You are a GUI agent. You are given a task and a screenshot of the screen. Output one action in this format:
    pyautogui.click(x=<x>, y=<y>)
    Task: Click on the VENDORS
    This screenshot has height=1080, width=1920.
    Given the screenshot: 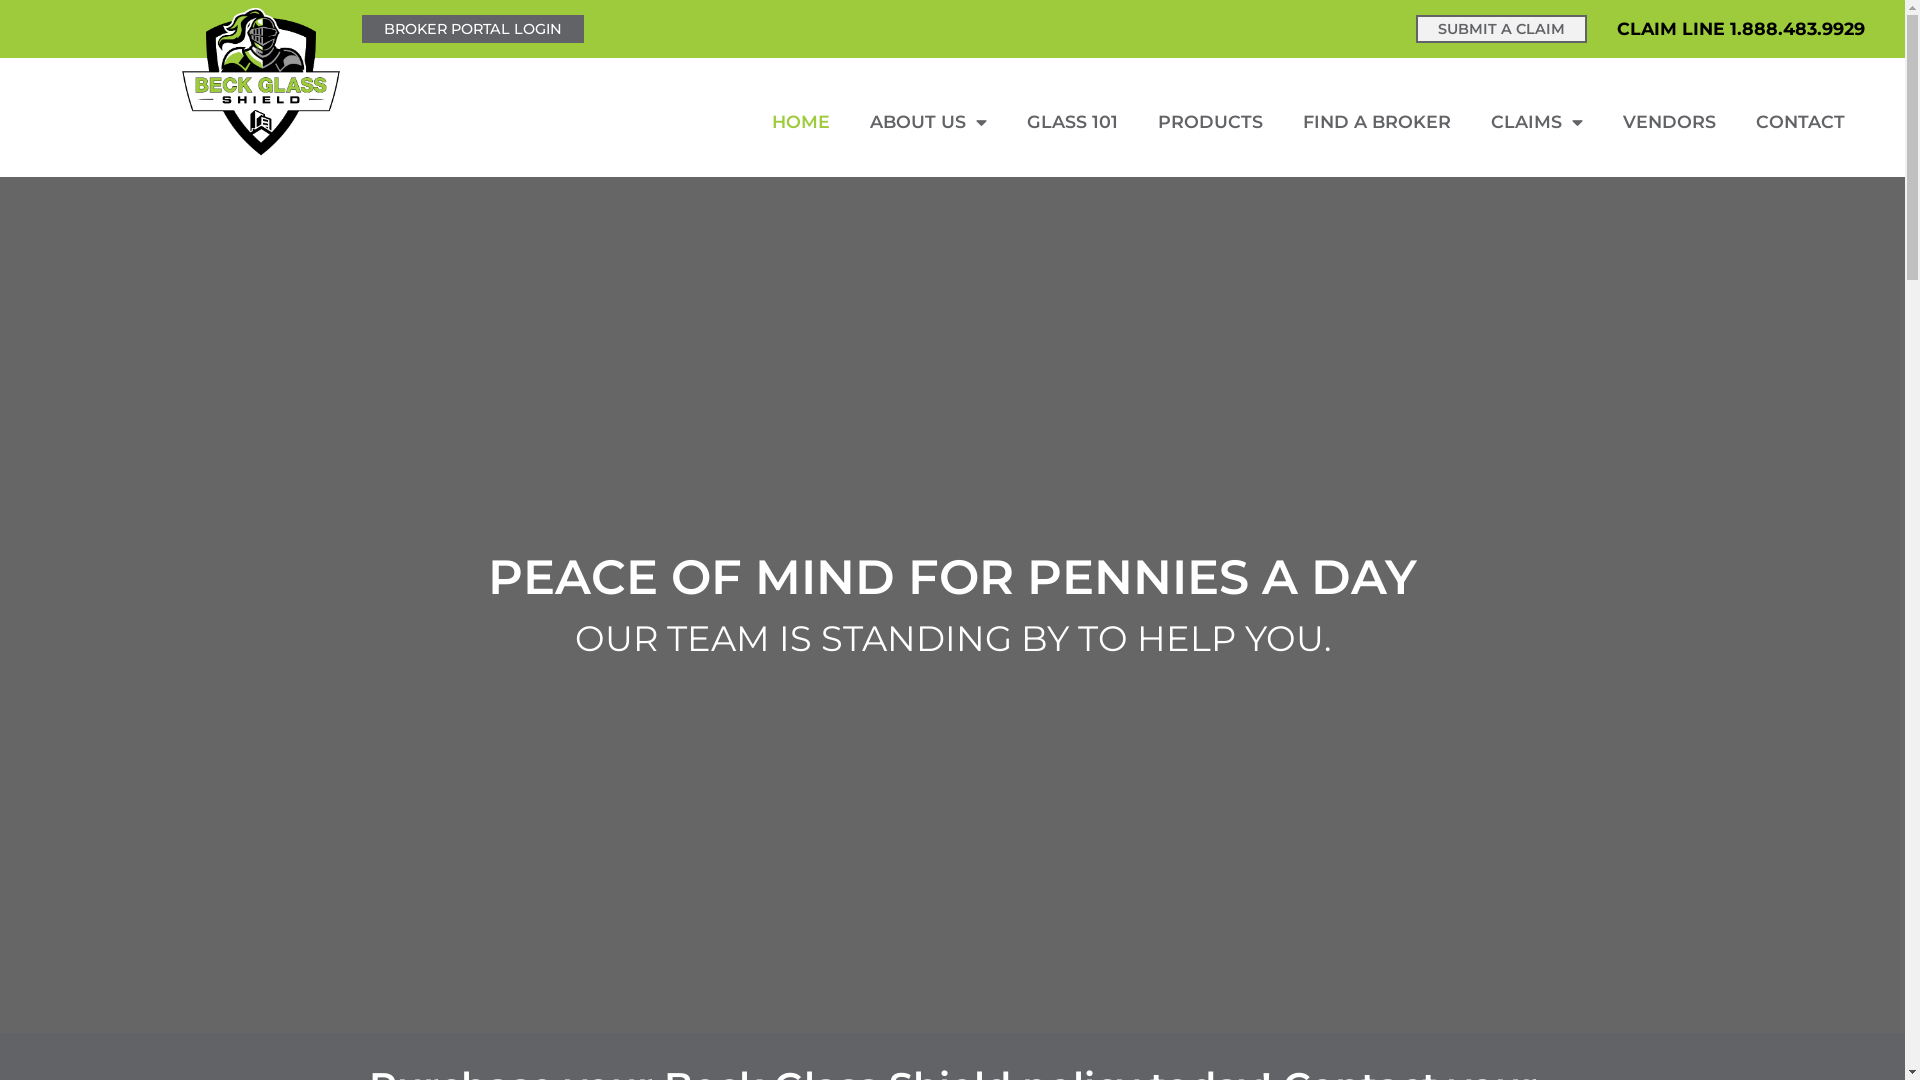 What is the action you would take?
    pyautogui.click(x=1670, y=122)
    